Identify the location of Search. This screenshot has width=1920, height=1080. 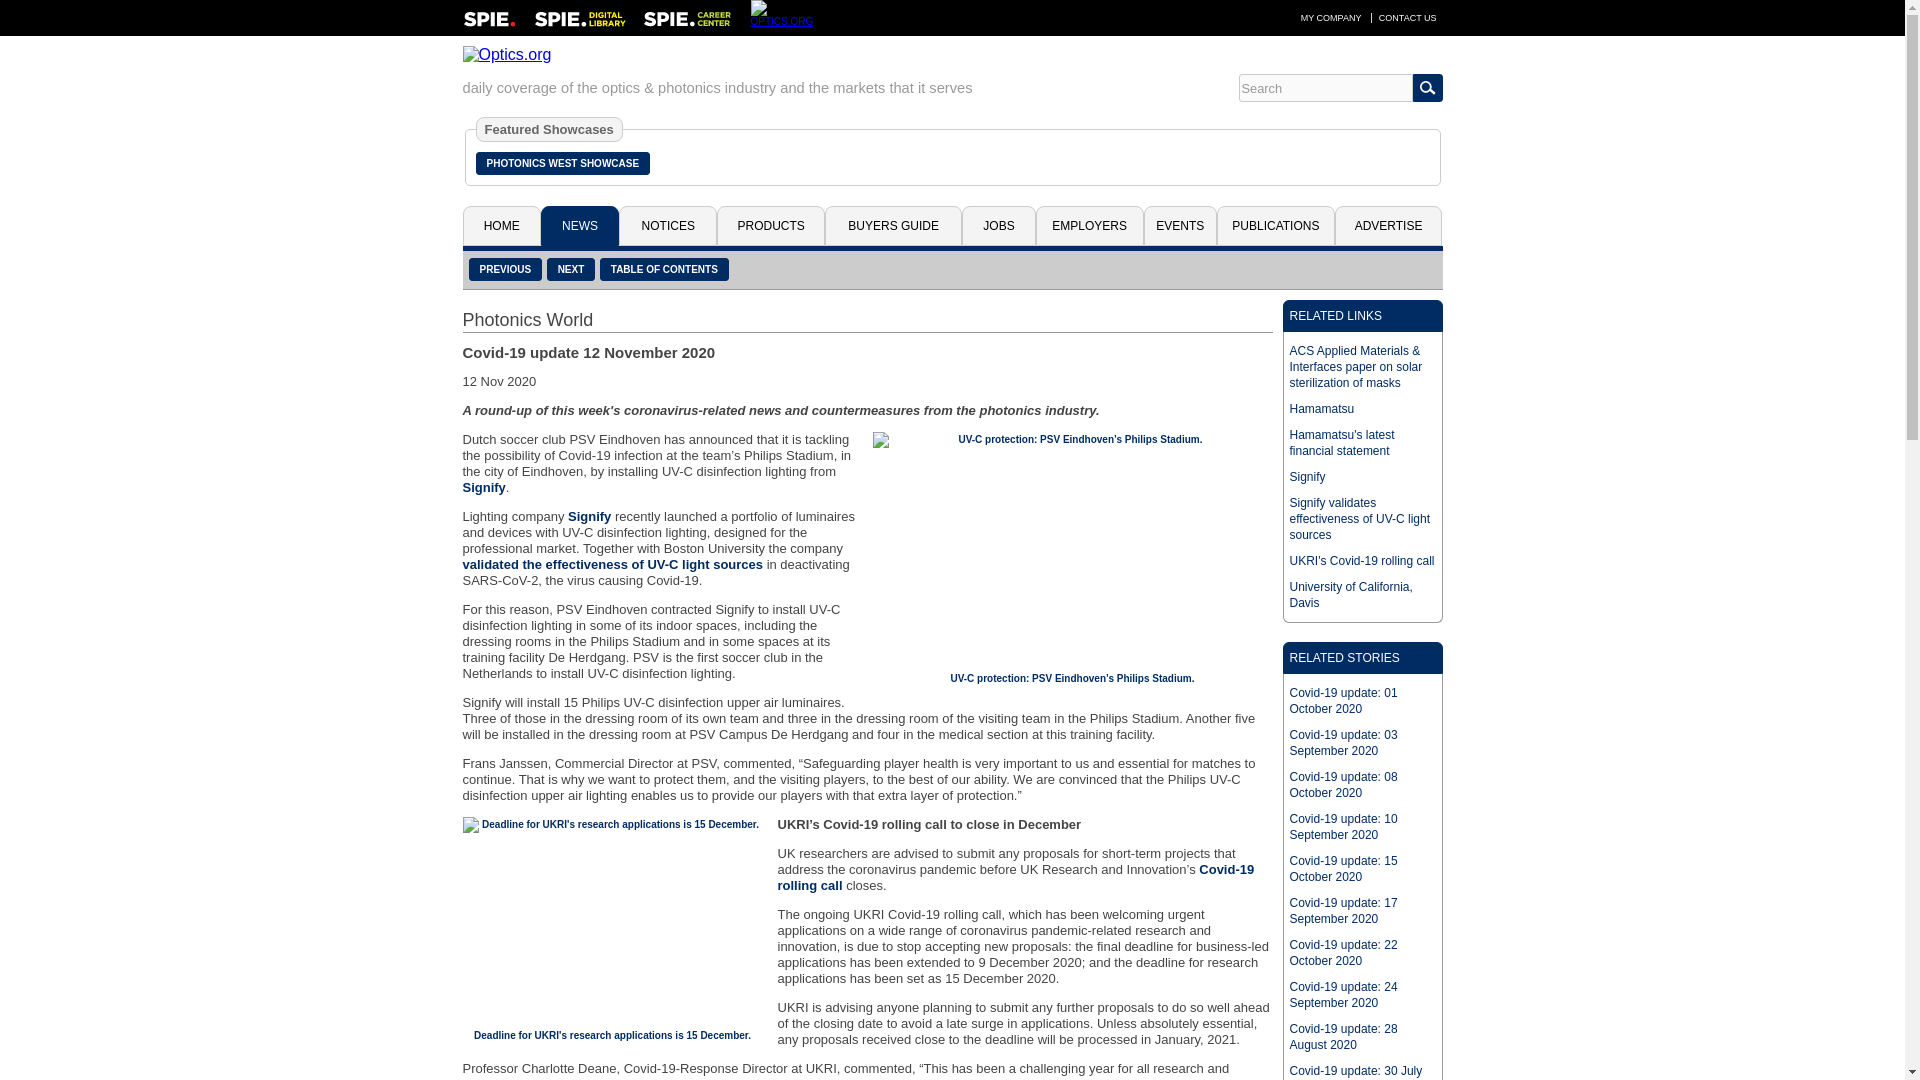
(1324, 88).